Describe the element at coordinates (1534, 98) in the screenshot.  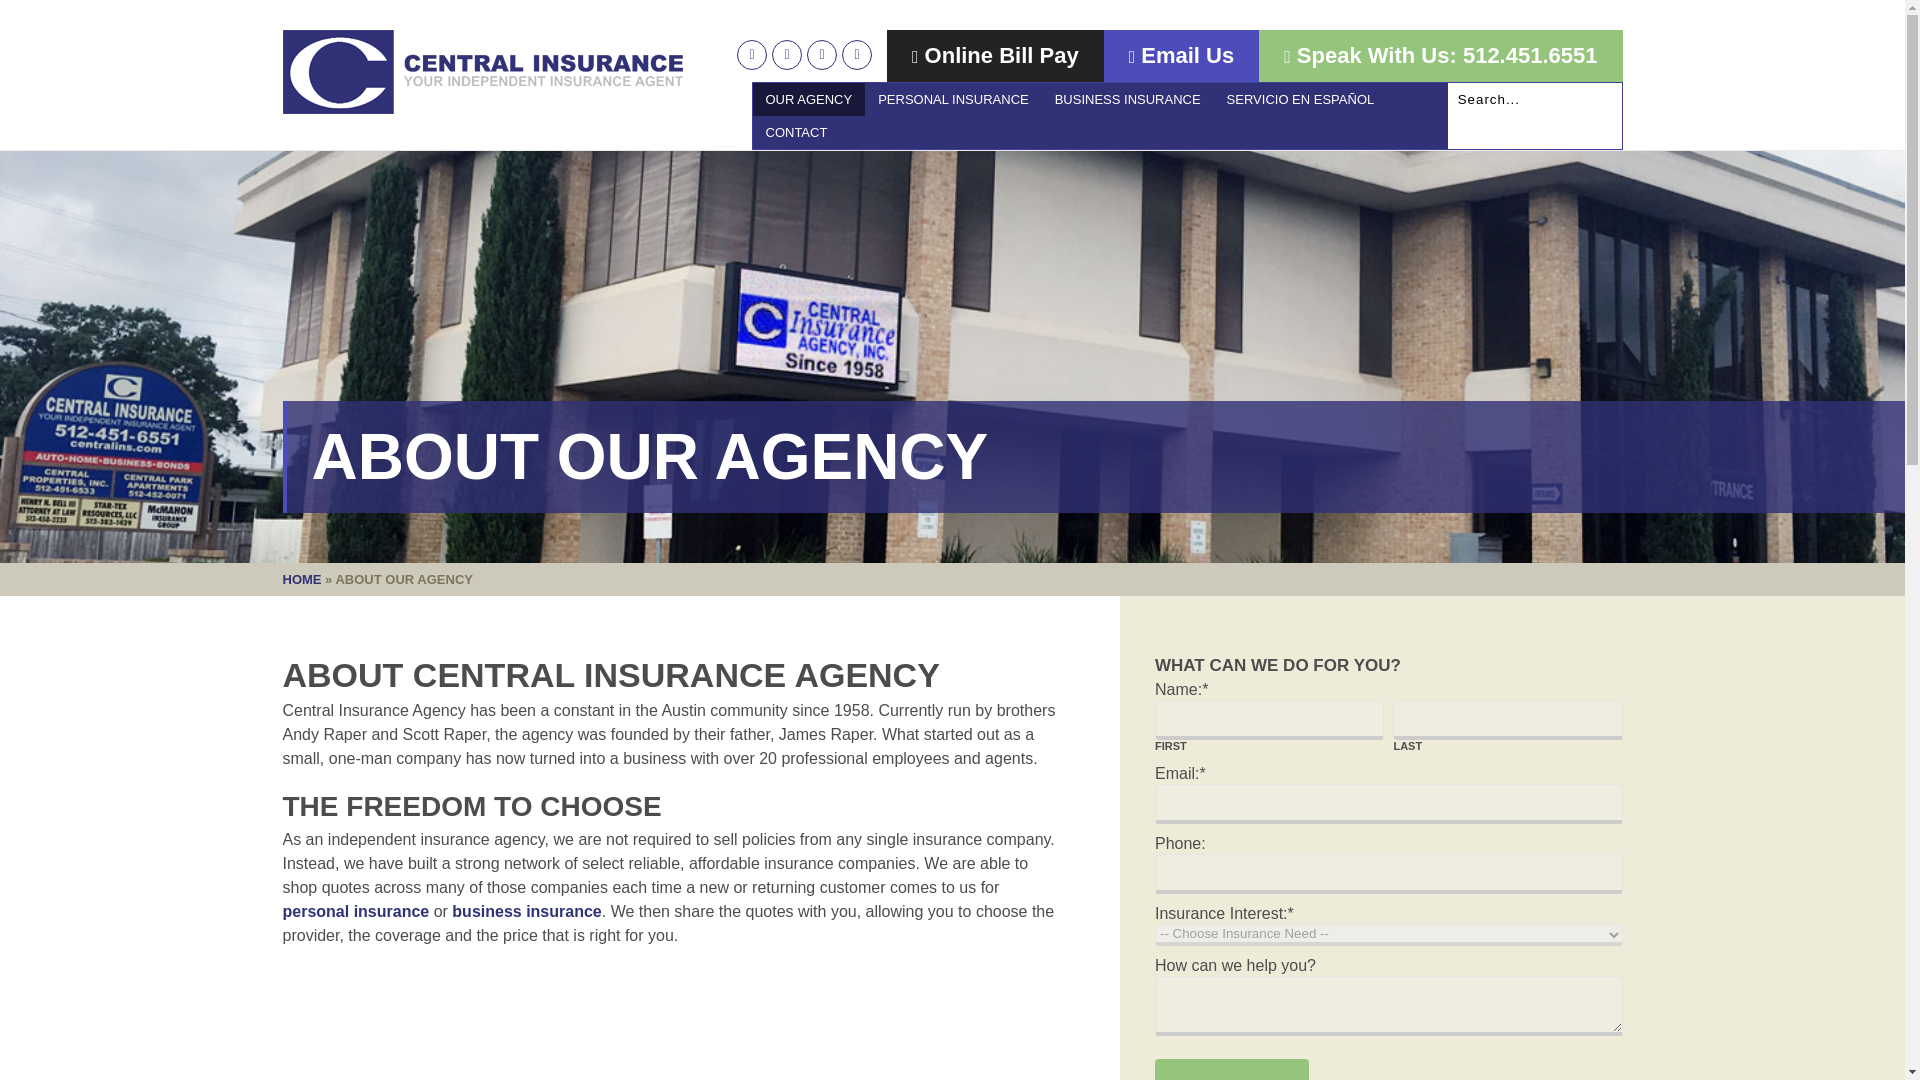
I see `Search for:` at that location.